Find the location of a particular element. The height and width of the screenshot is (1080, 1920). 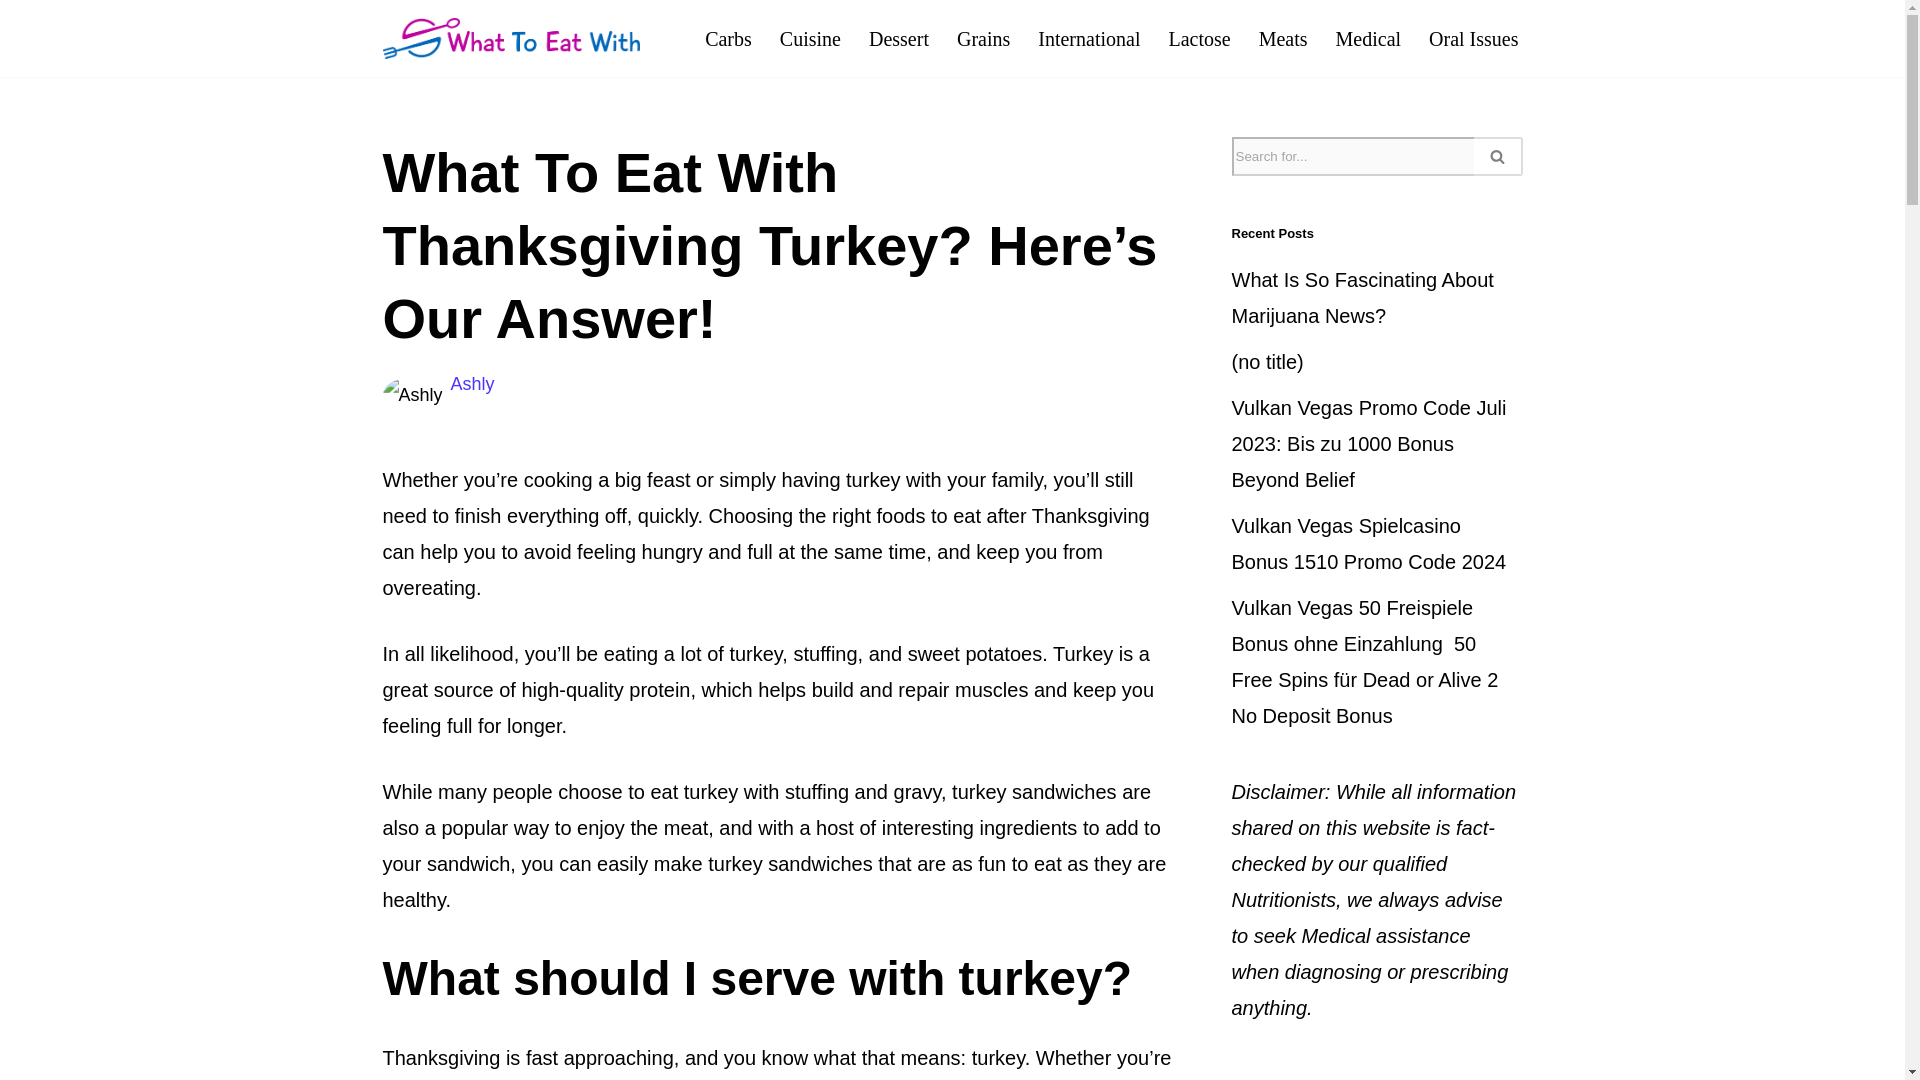

Medical is located at coordinates (1368, 38).